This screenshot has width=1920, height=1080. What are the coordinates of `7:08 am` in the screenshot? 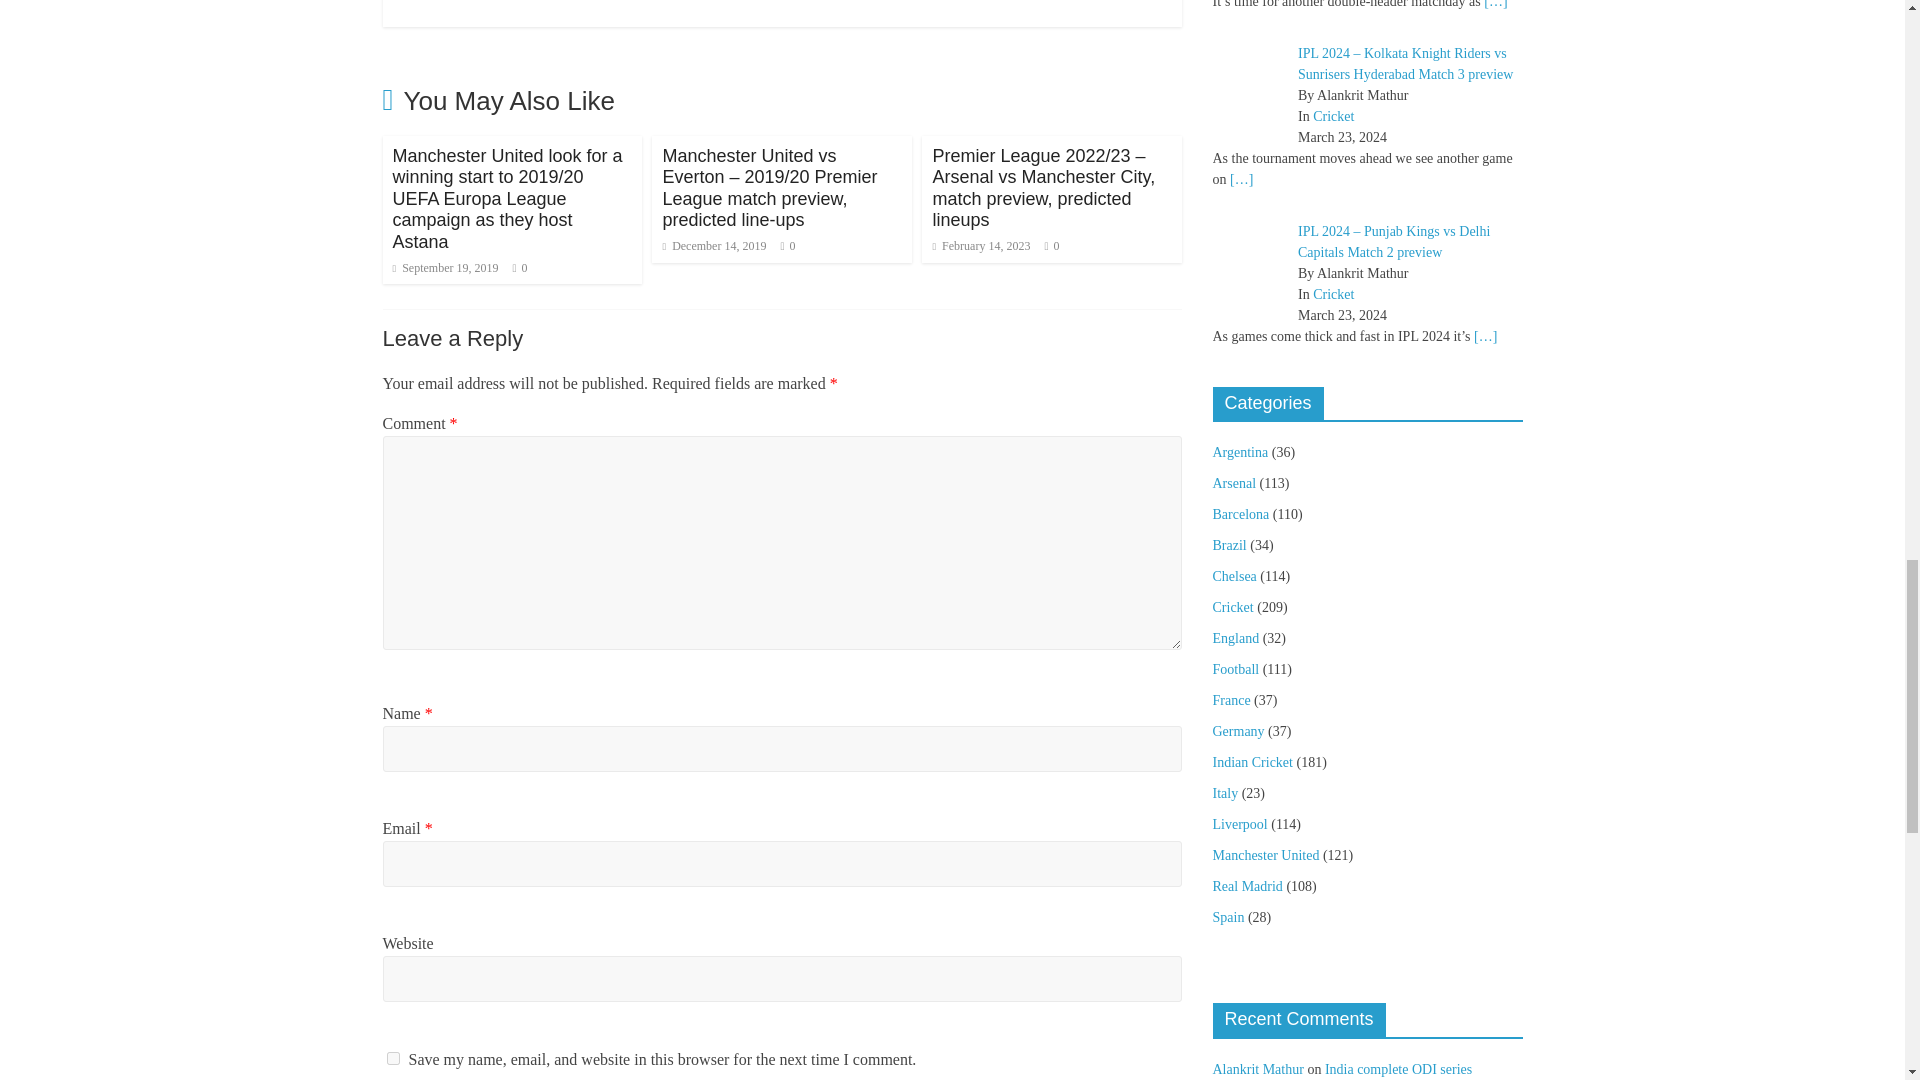 It's located at (980, 245).